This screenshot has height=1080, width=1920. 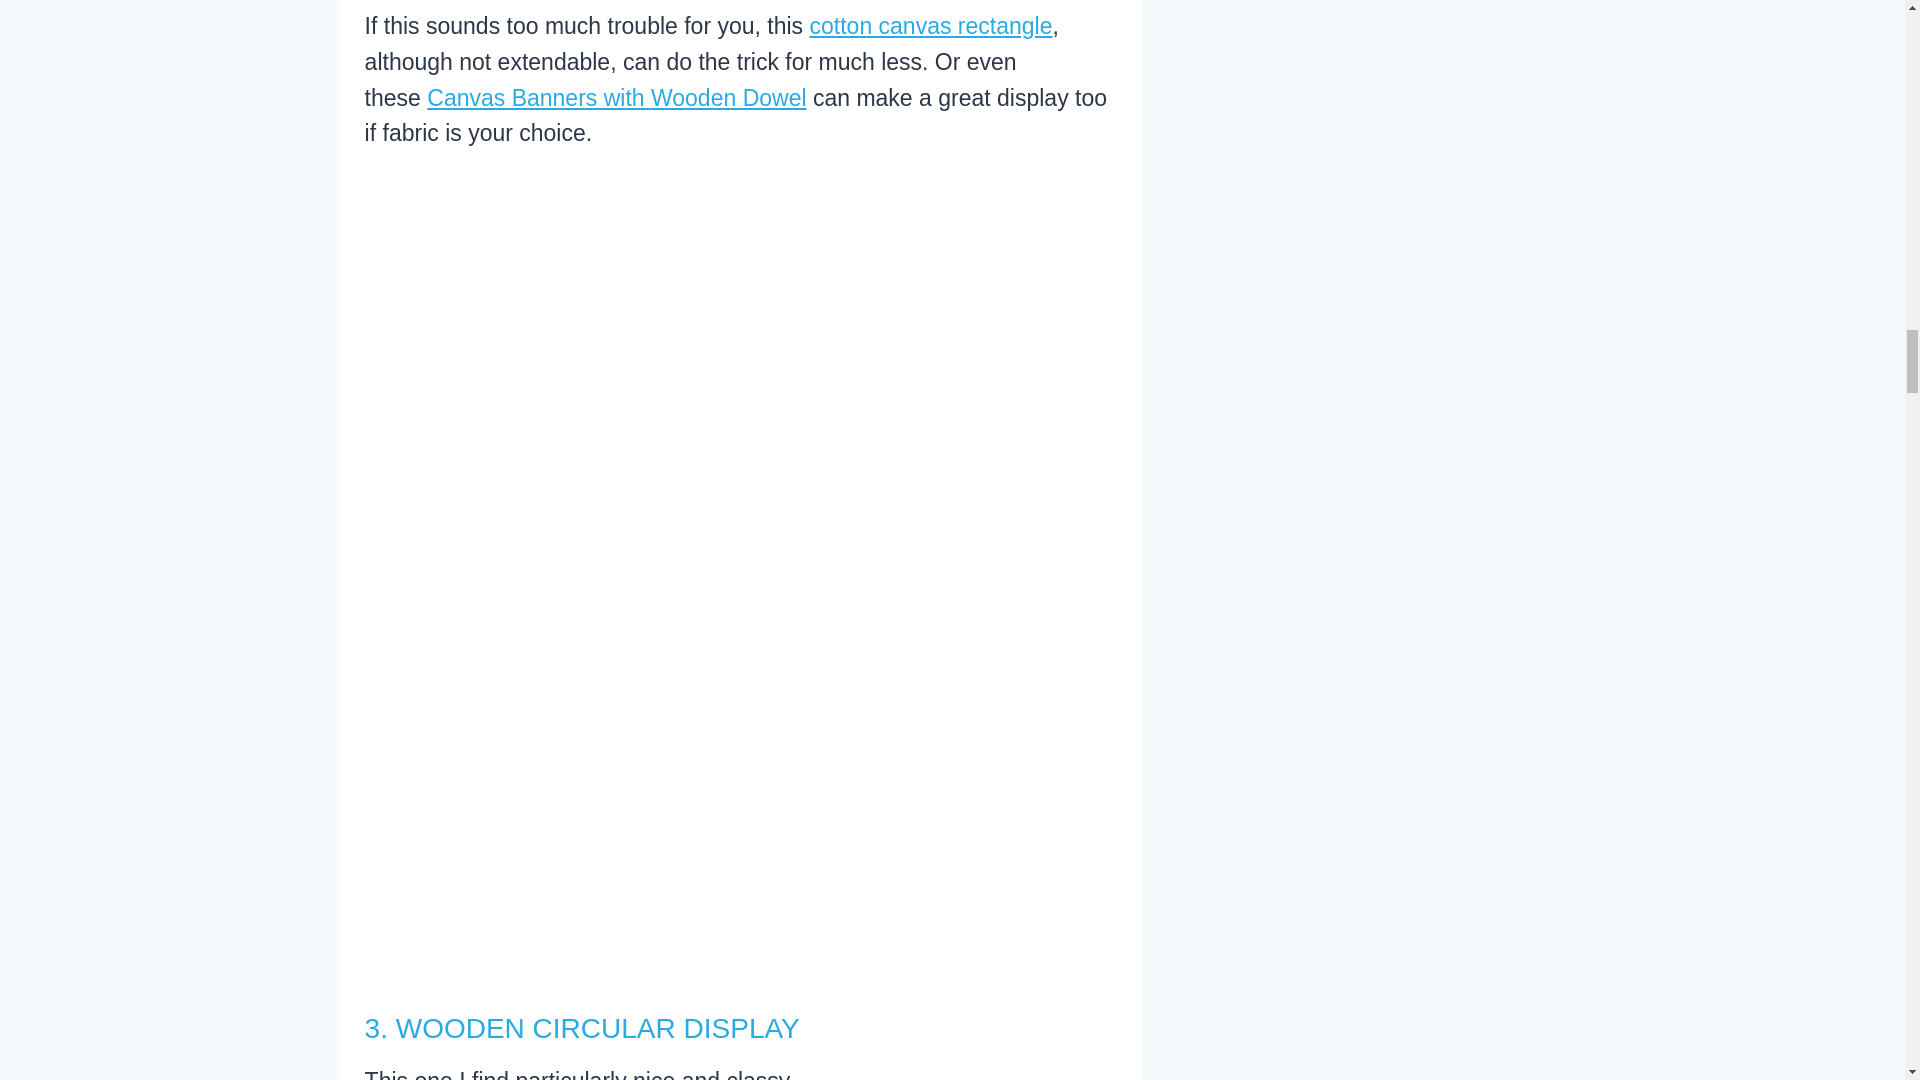 I want to click on Canvas Banners with Wooden Dowel, so click(x=616, y=98).